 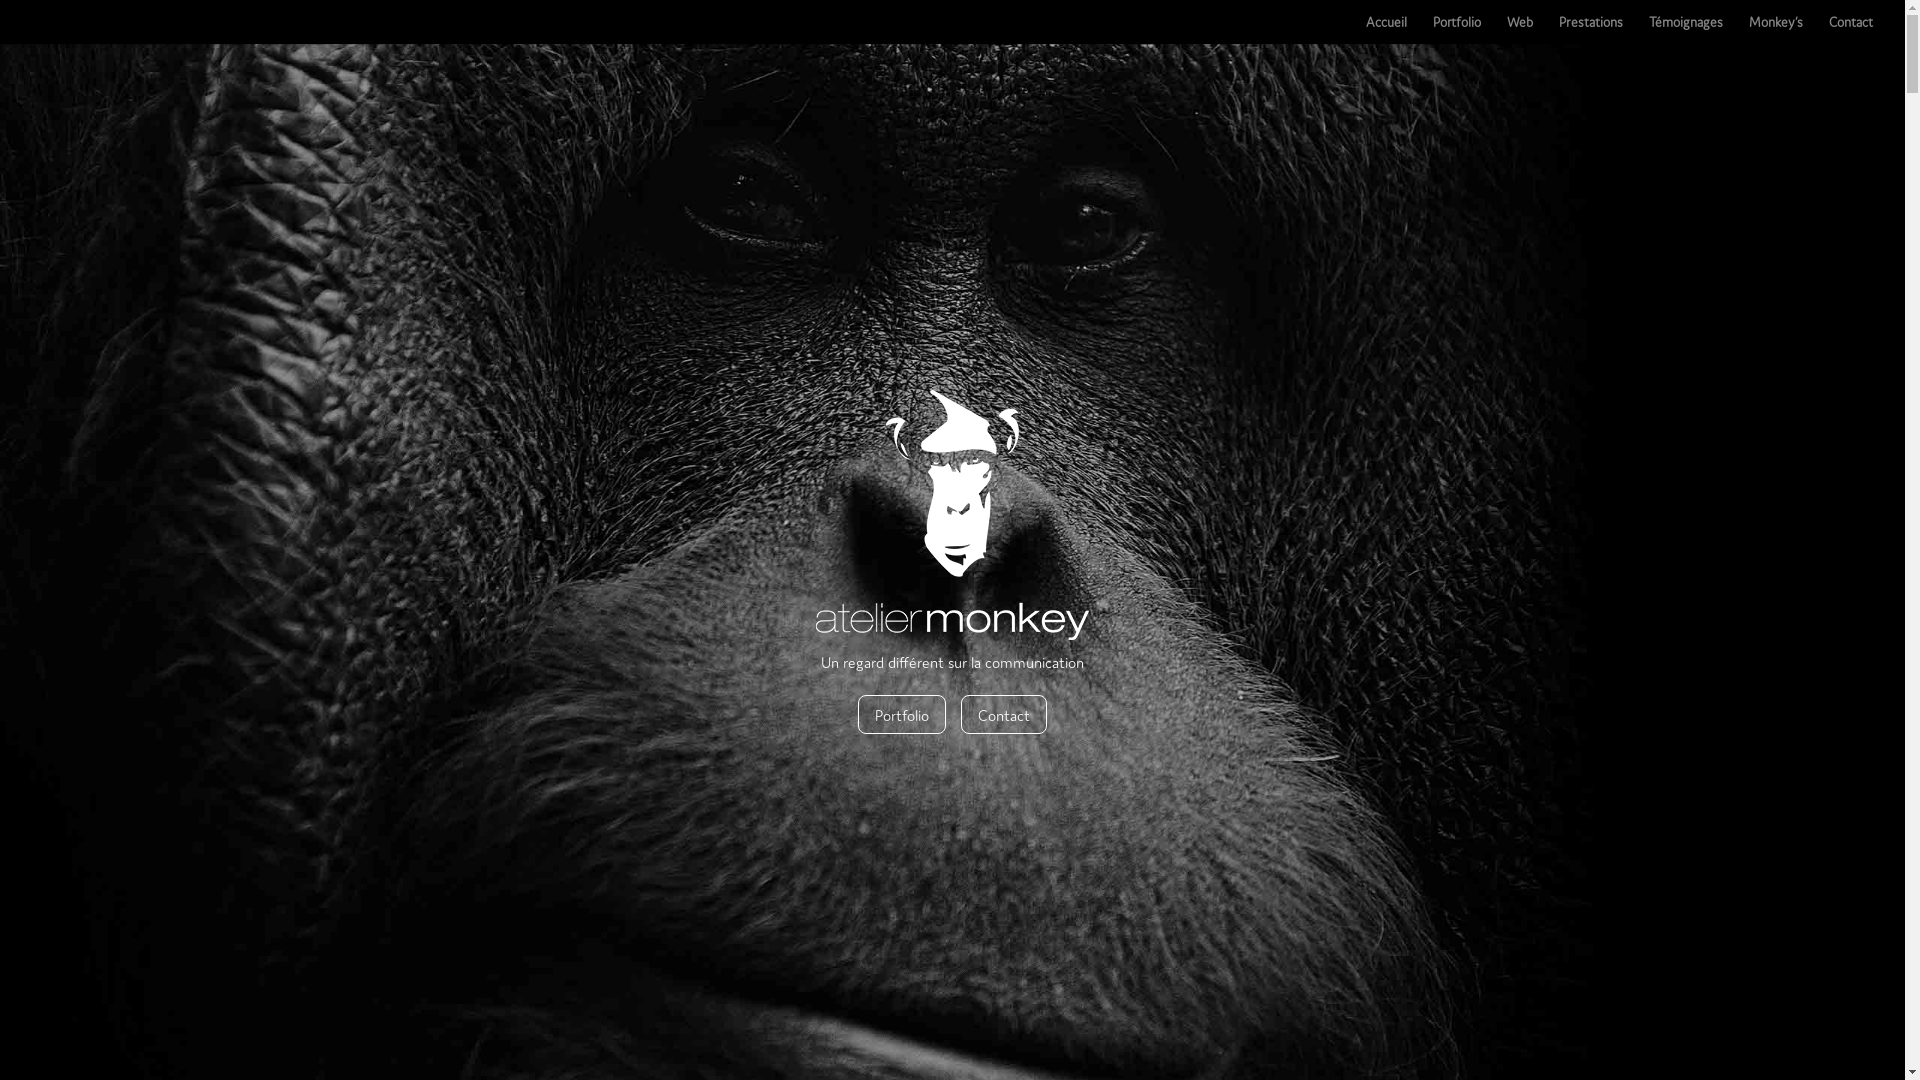 What do you see at coordinates (1520, 30) in the screenshot?
I see `Web` at bounding box center [1520, 30].